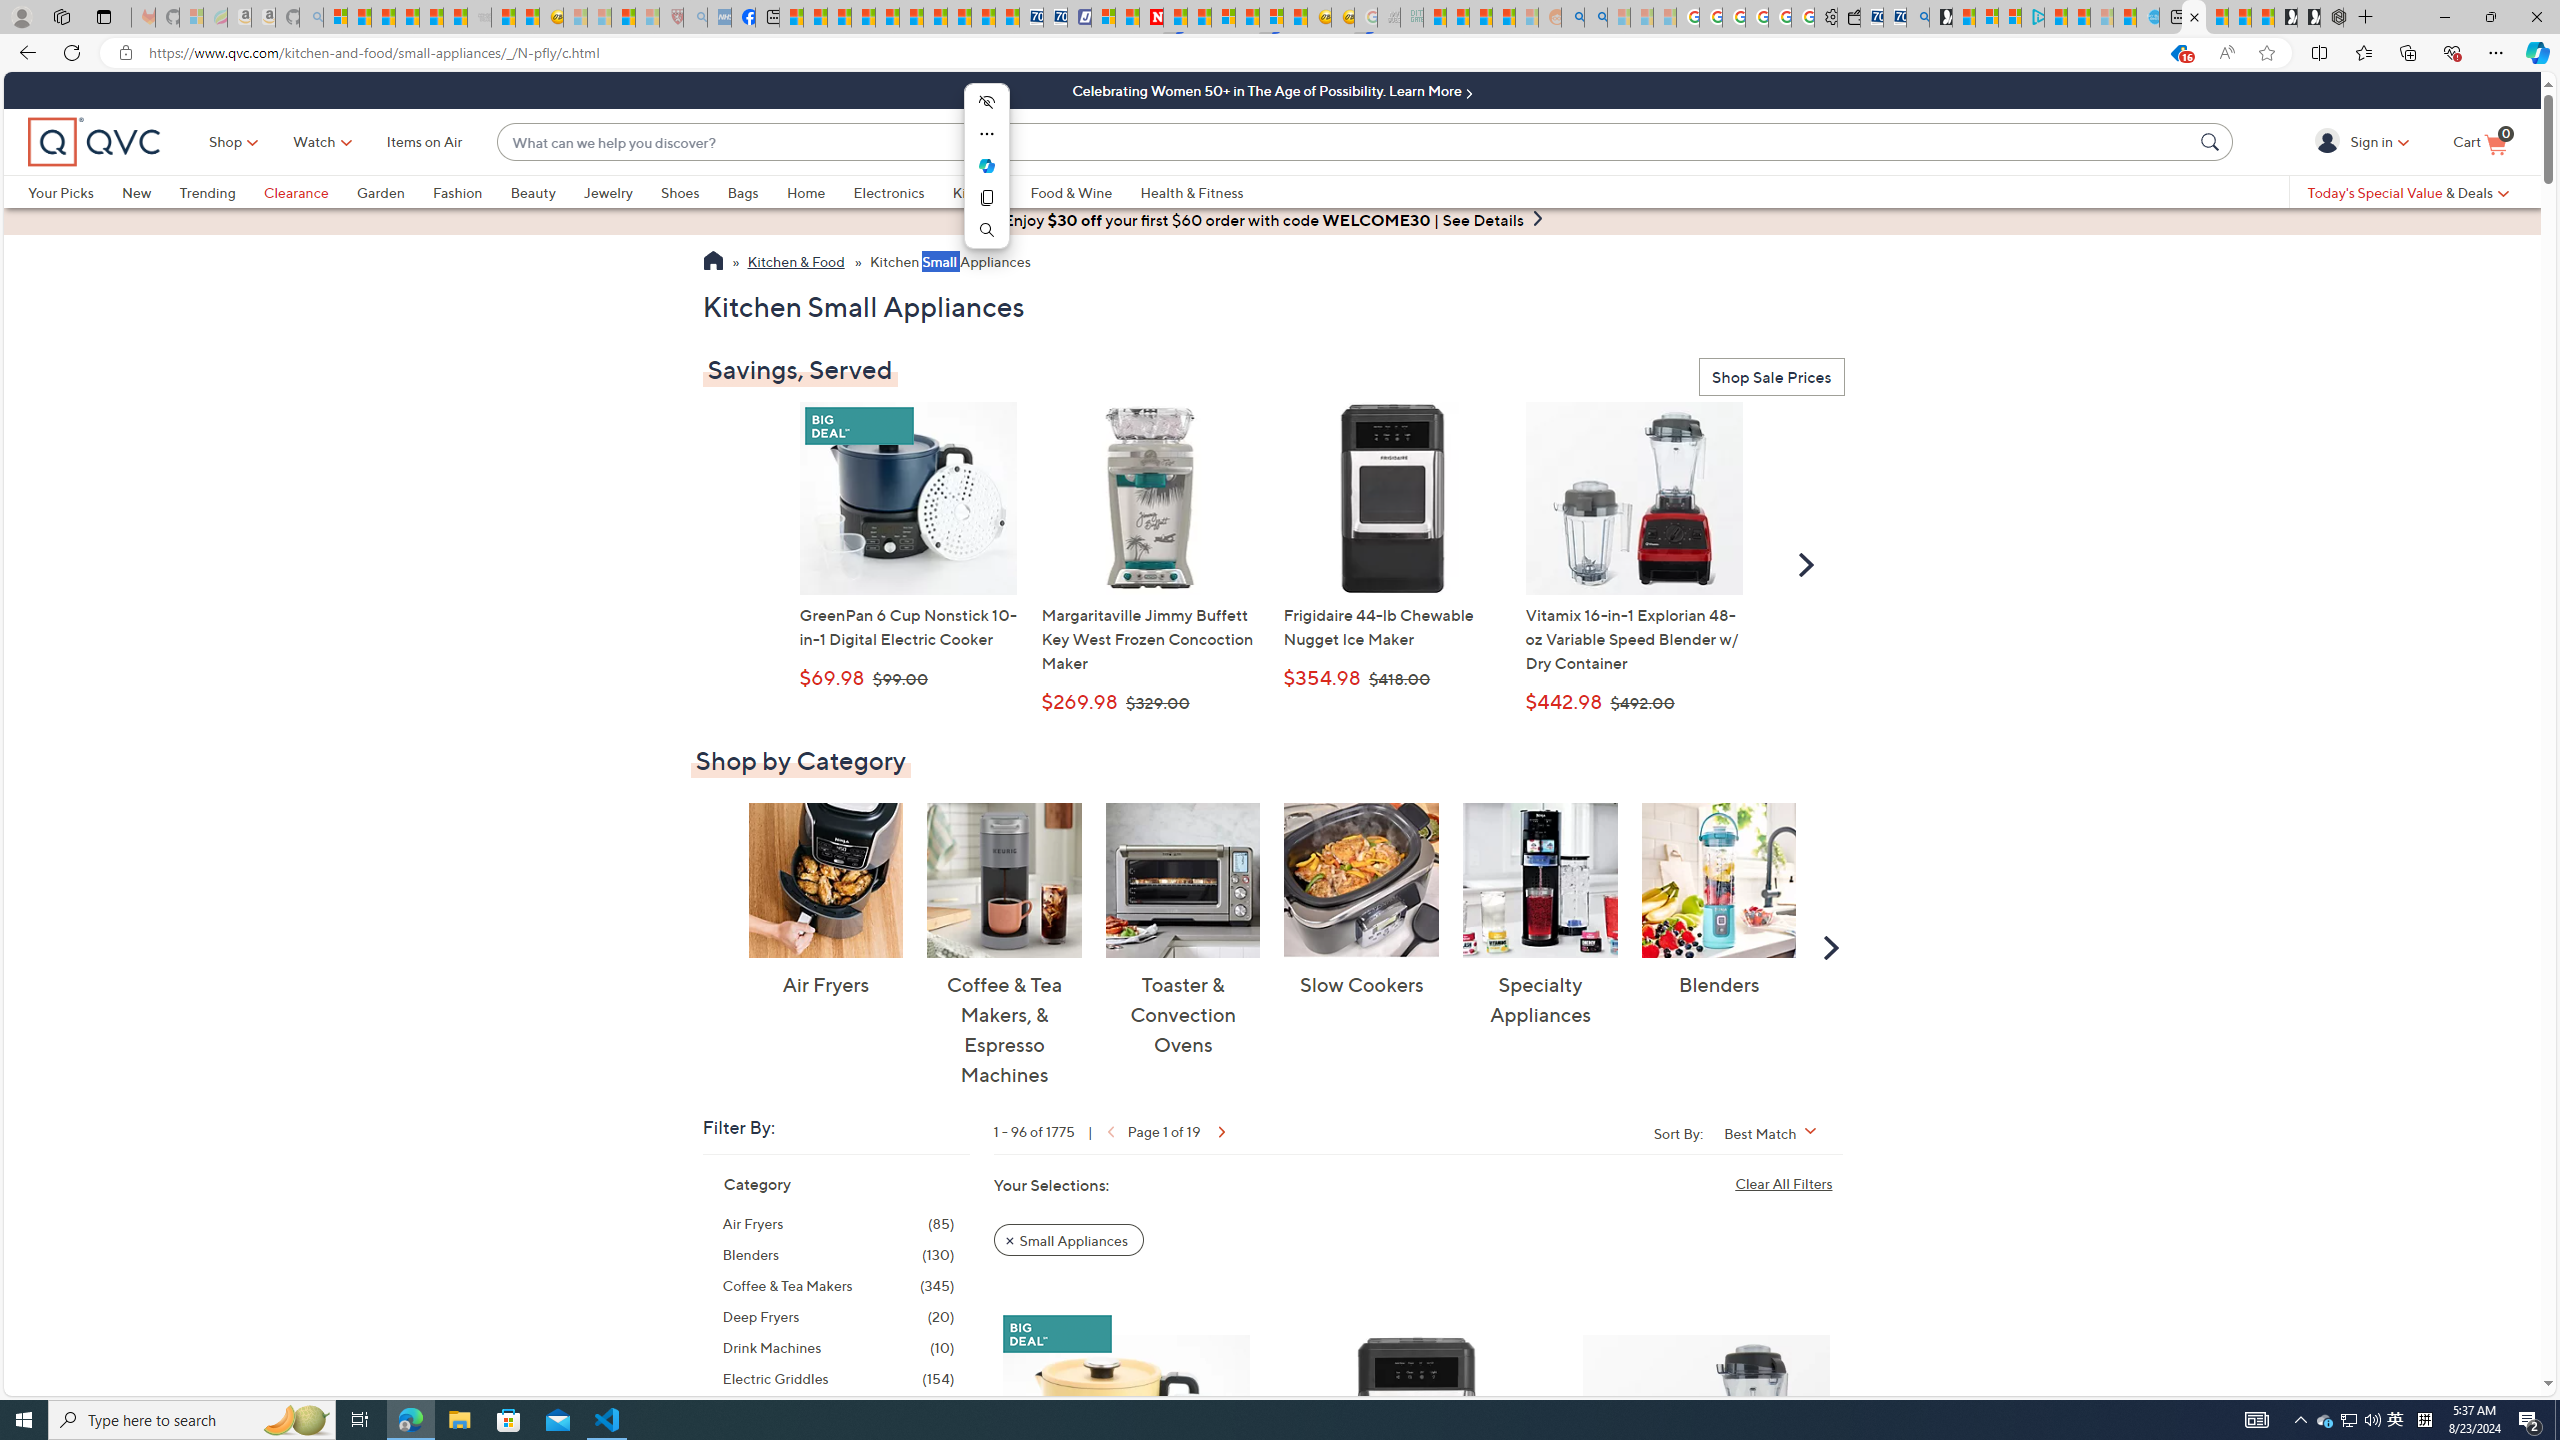 The width and height of the screenshot is (2560, 1440). Describe the element at coordinates (1192, 192) in the screenshot. I see `Health & Fitness` at that location.